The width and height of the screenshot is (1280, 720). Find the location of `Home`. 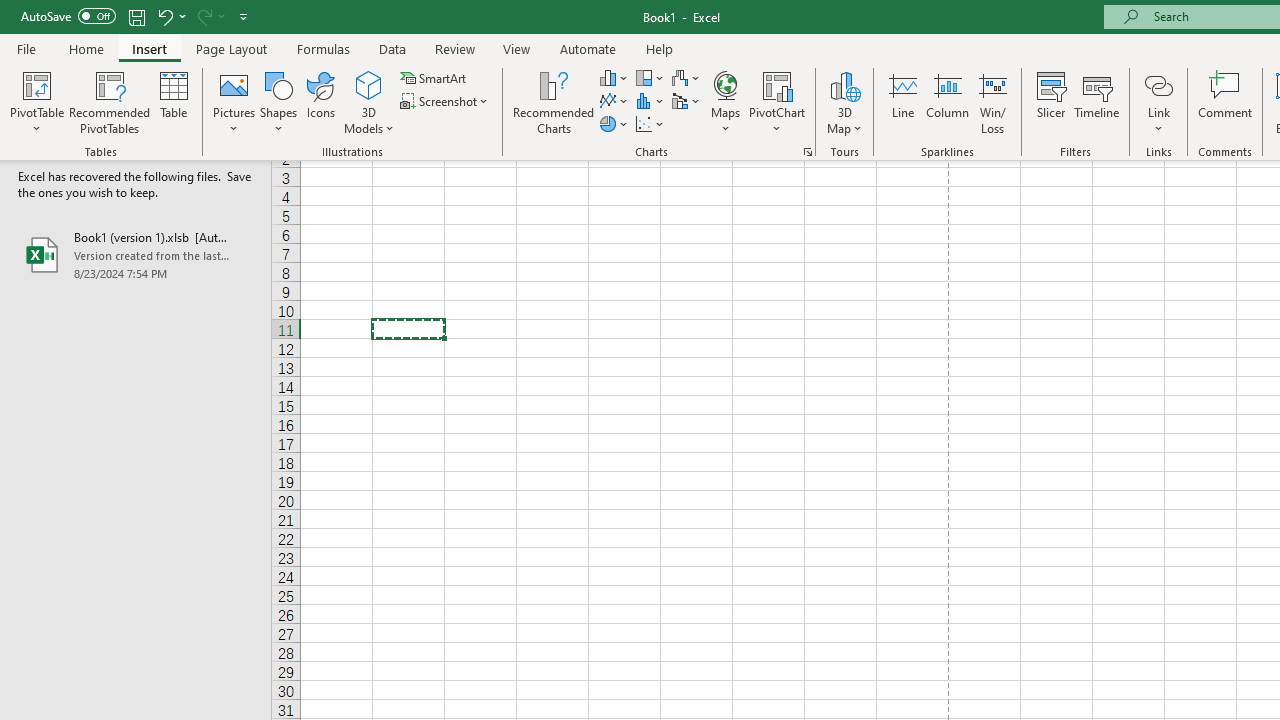

Home is located at coordinates (86, 48).